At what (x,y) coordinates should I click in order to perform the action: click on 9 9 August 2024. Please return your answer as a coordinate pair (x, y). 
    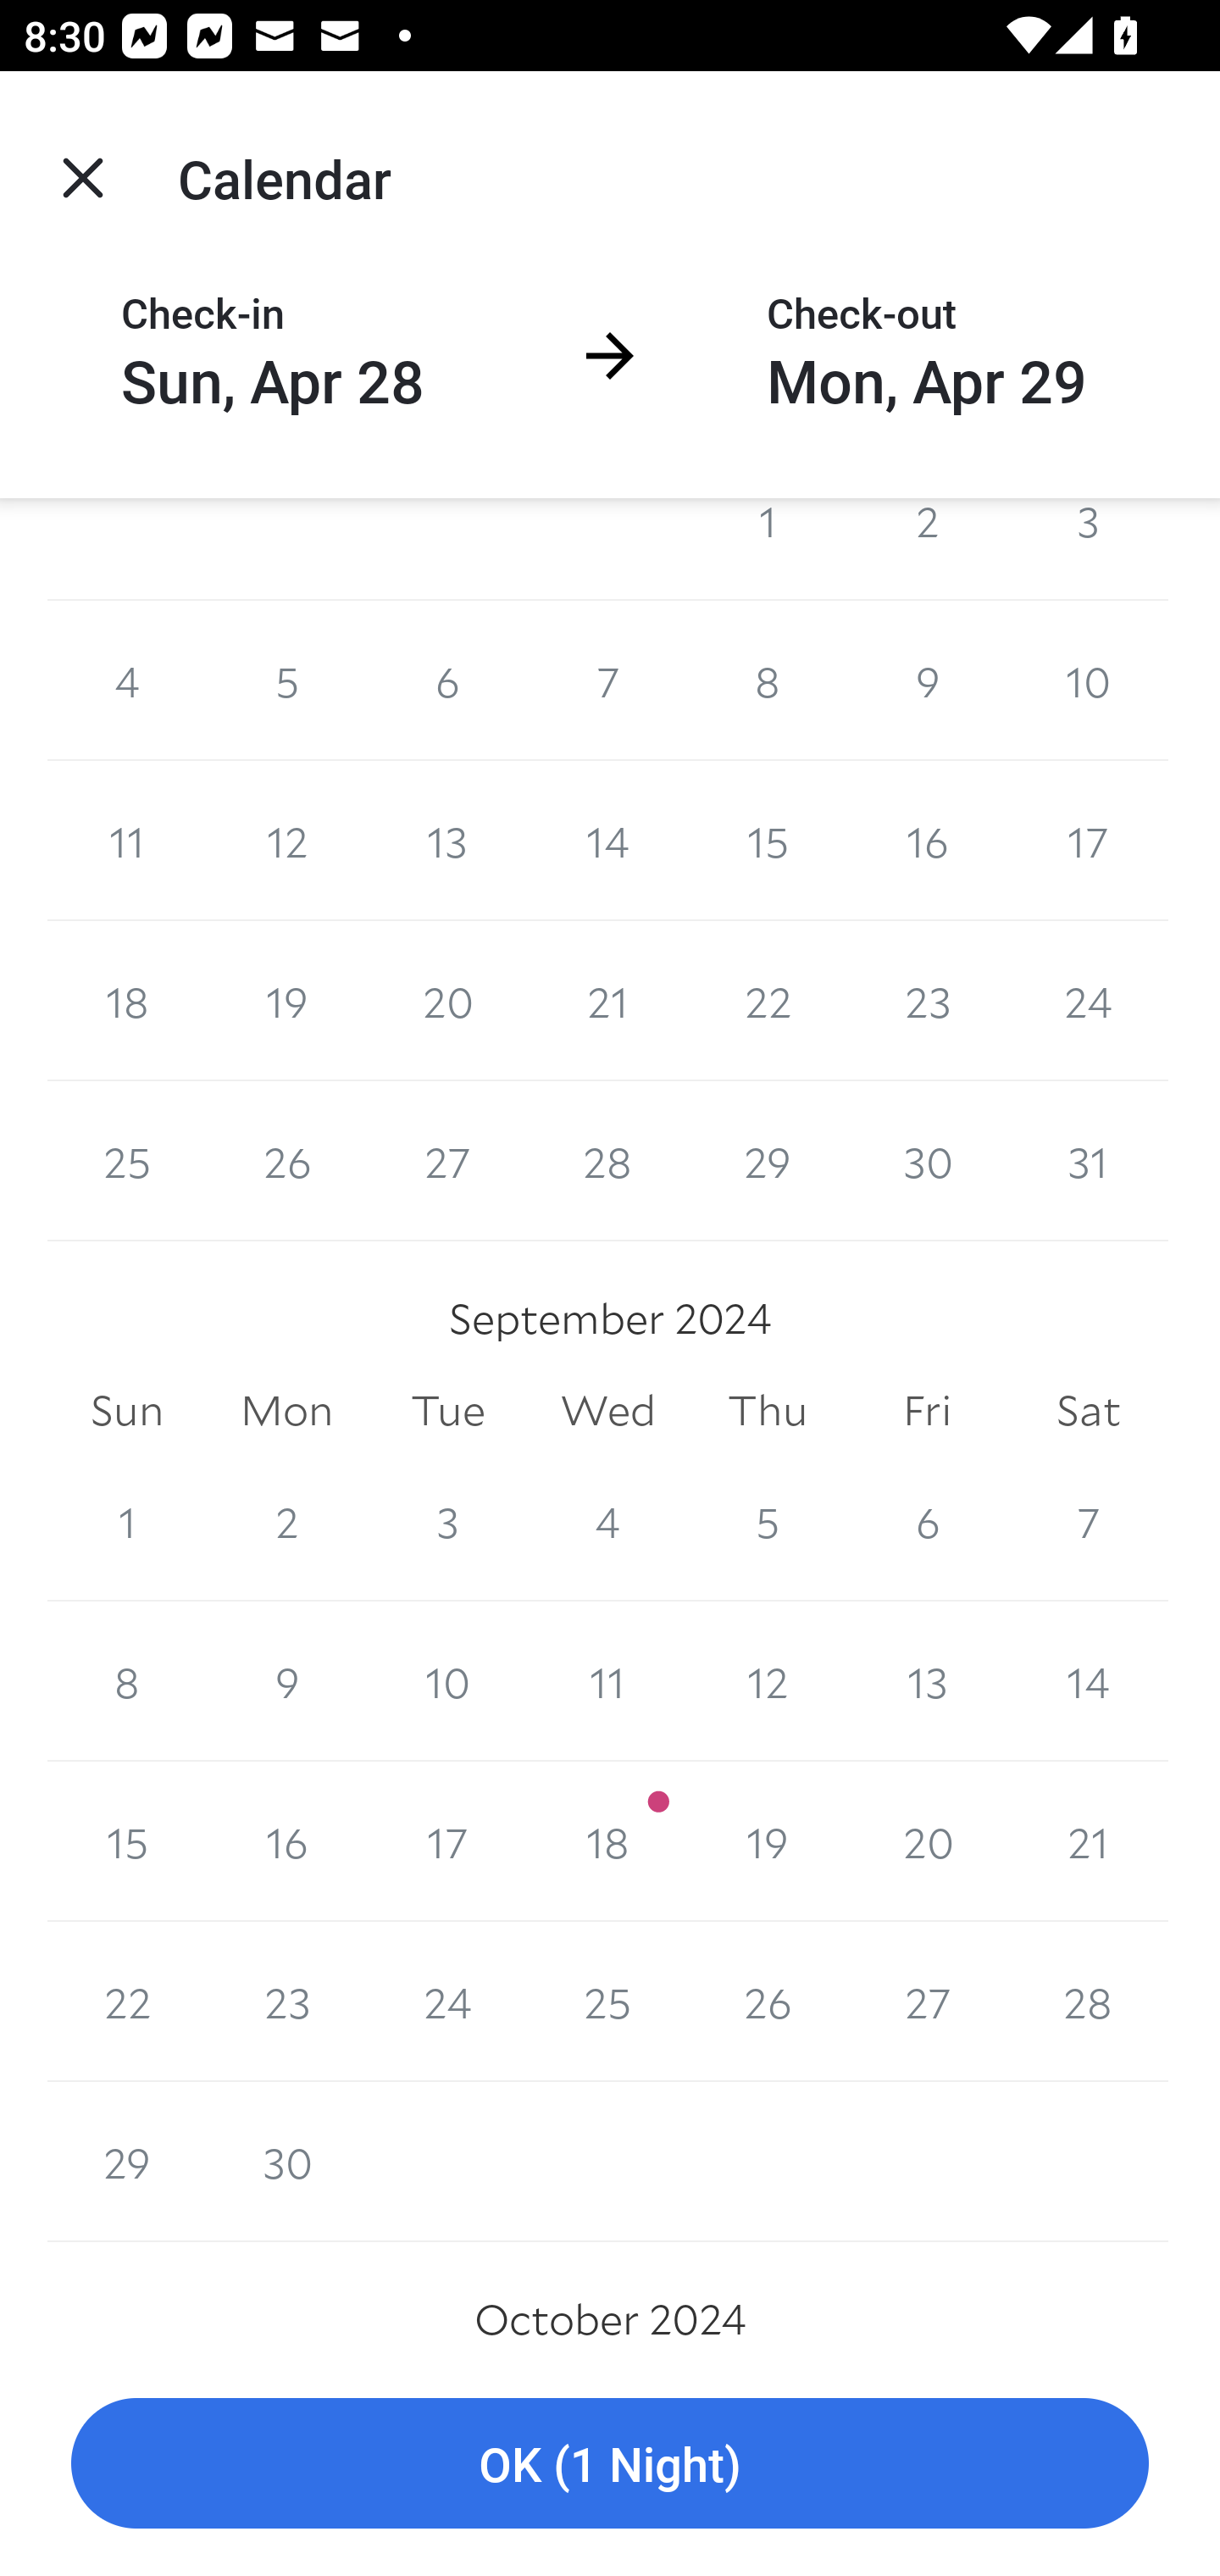
    Looking at the image, I should click on (927, 680).